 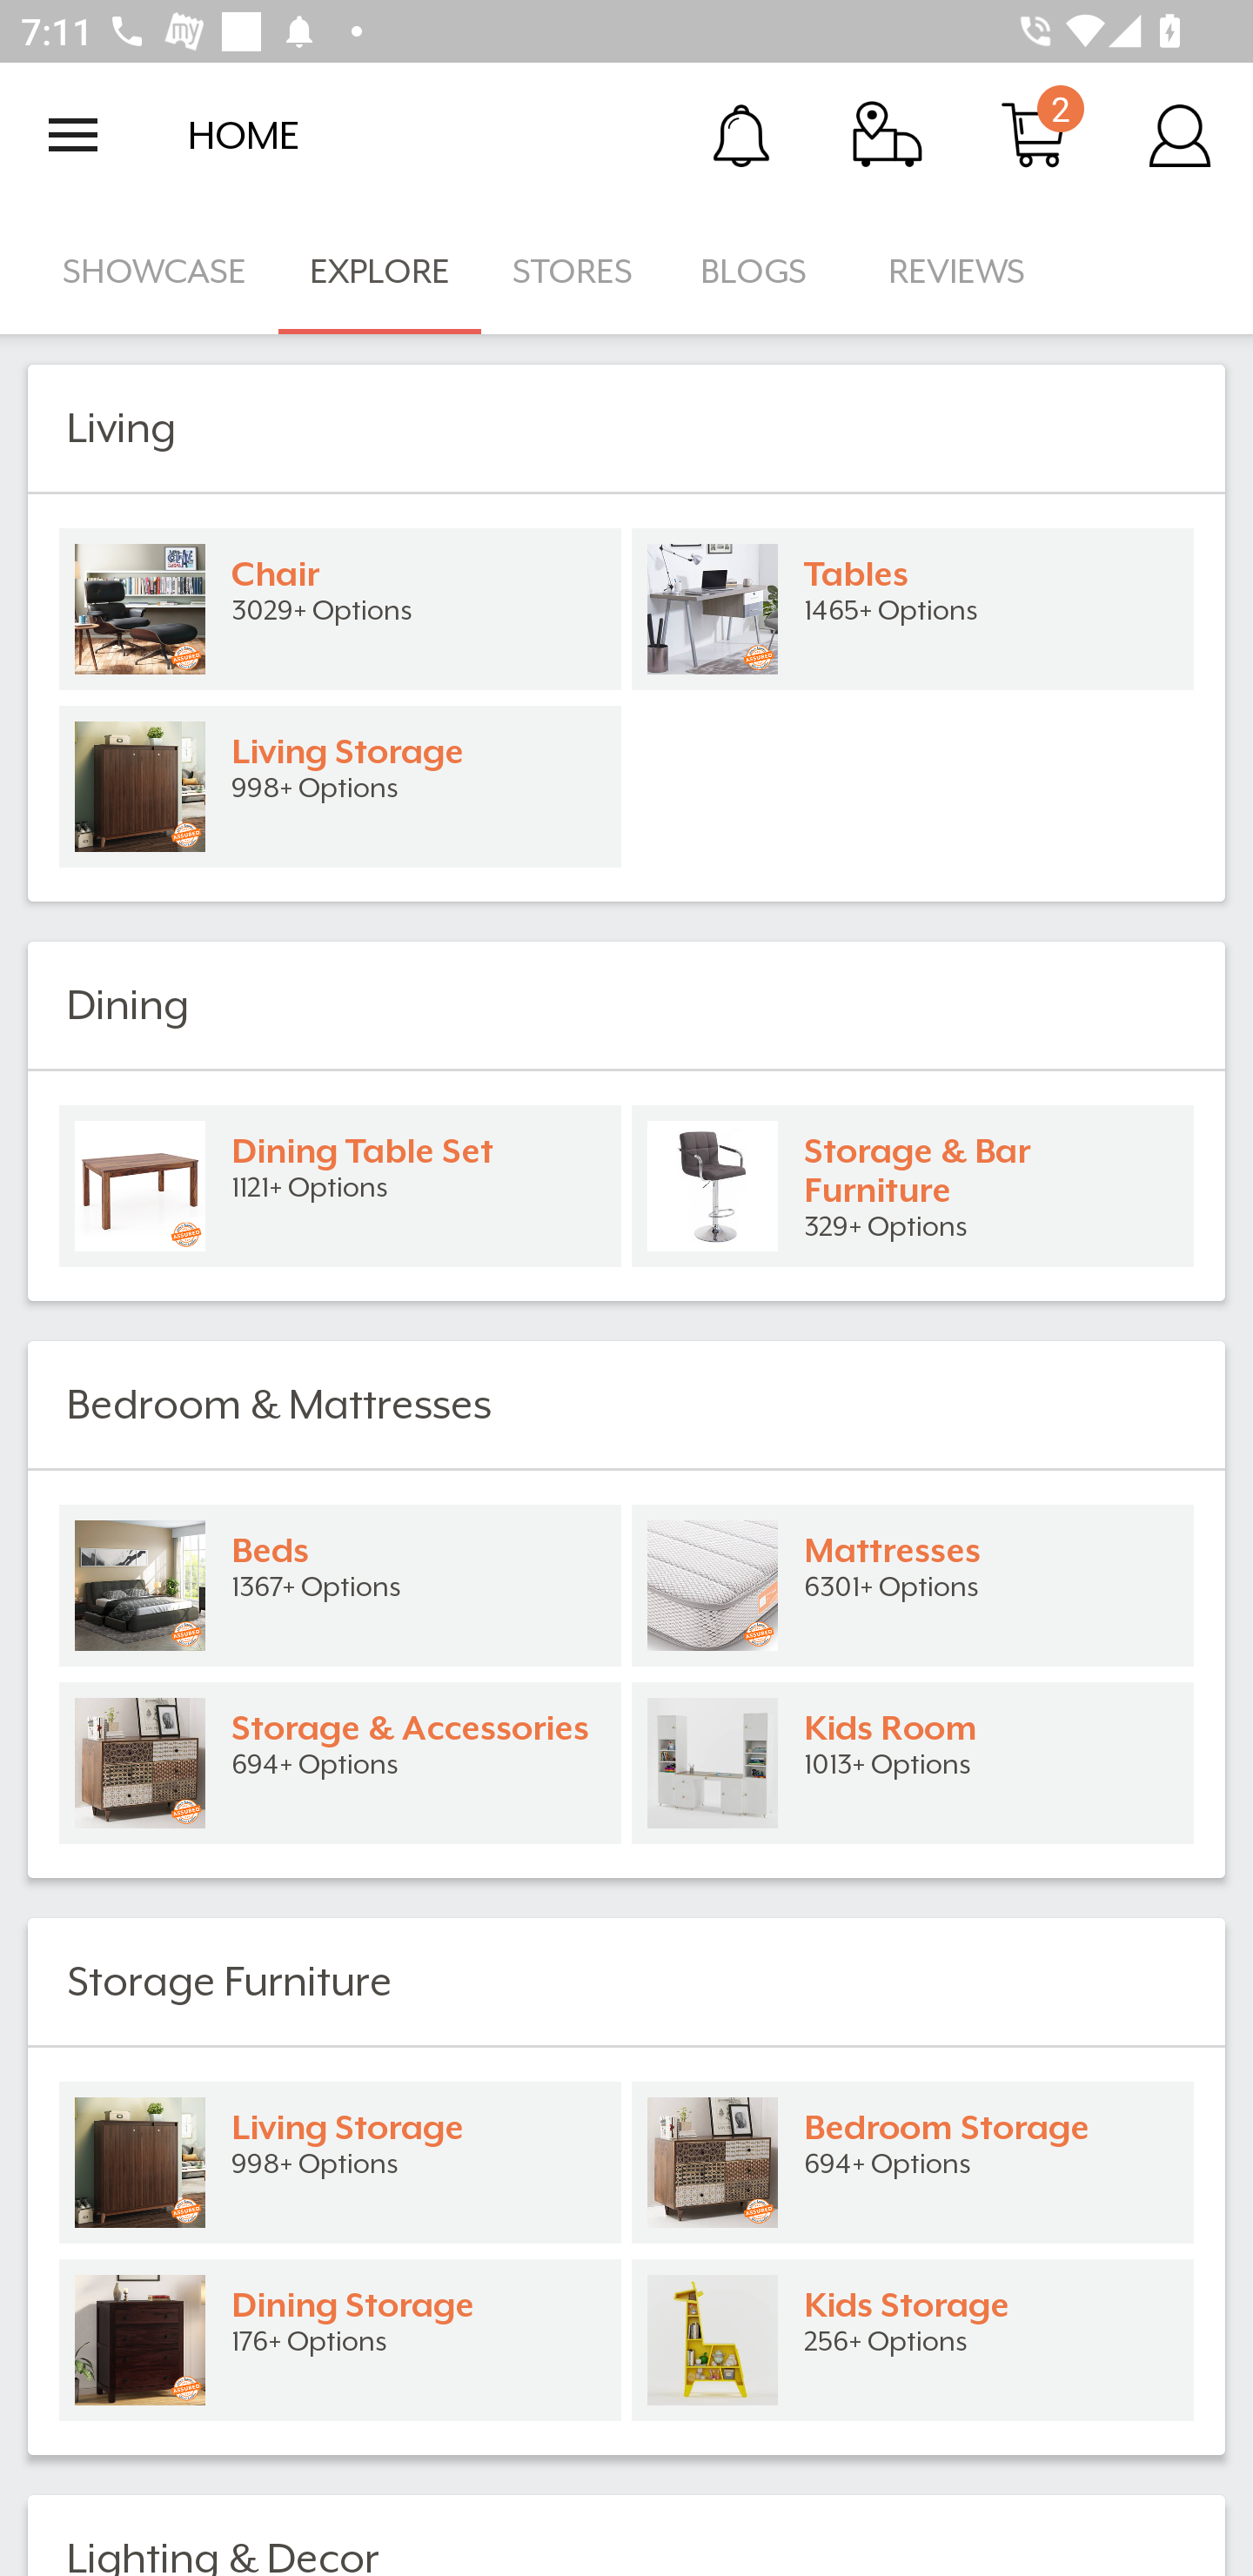 I want to click on BLOGS, so click(x=762, y=272).